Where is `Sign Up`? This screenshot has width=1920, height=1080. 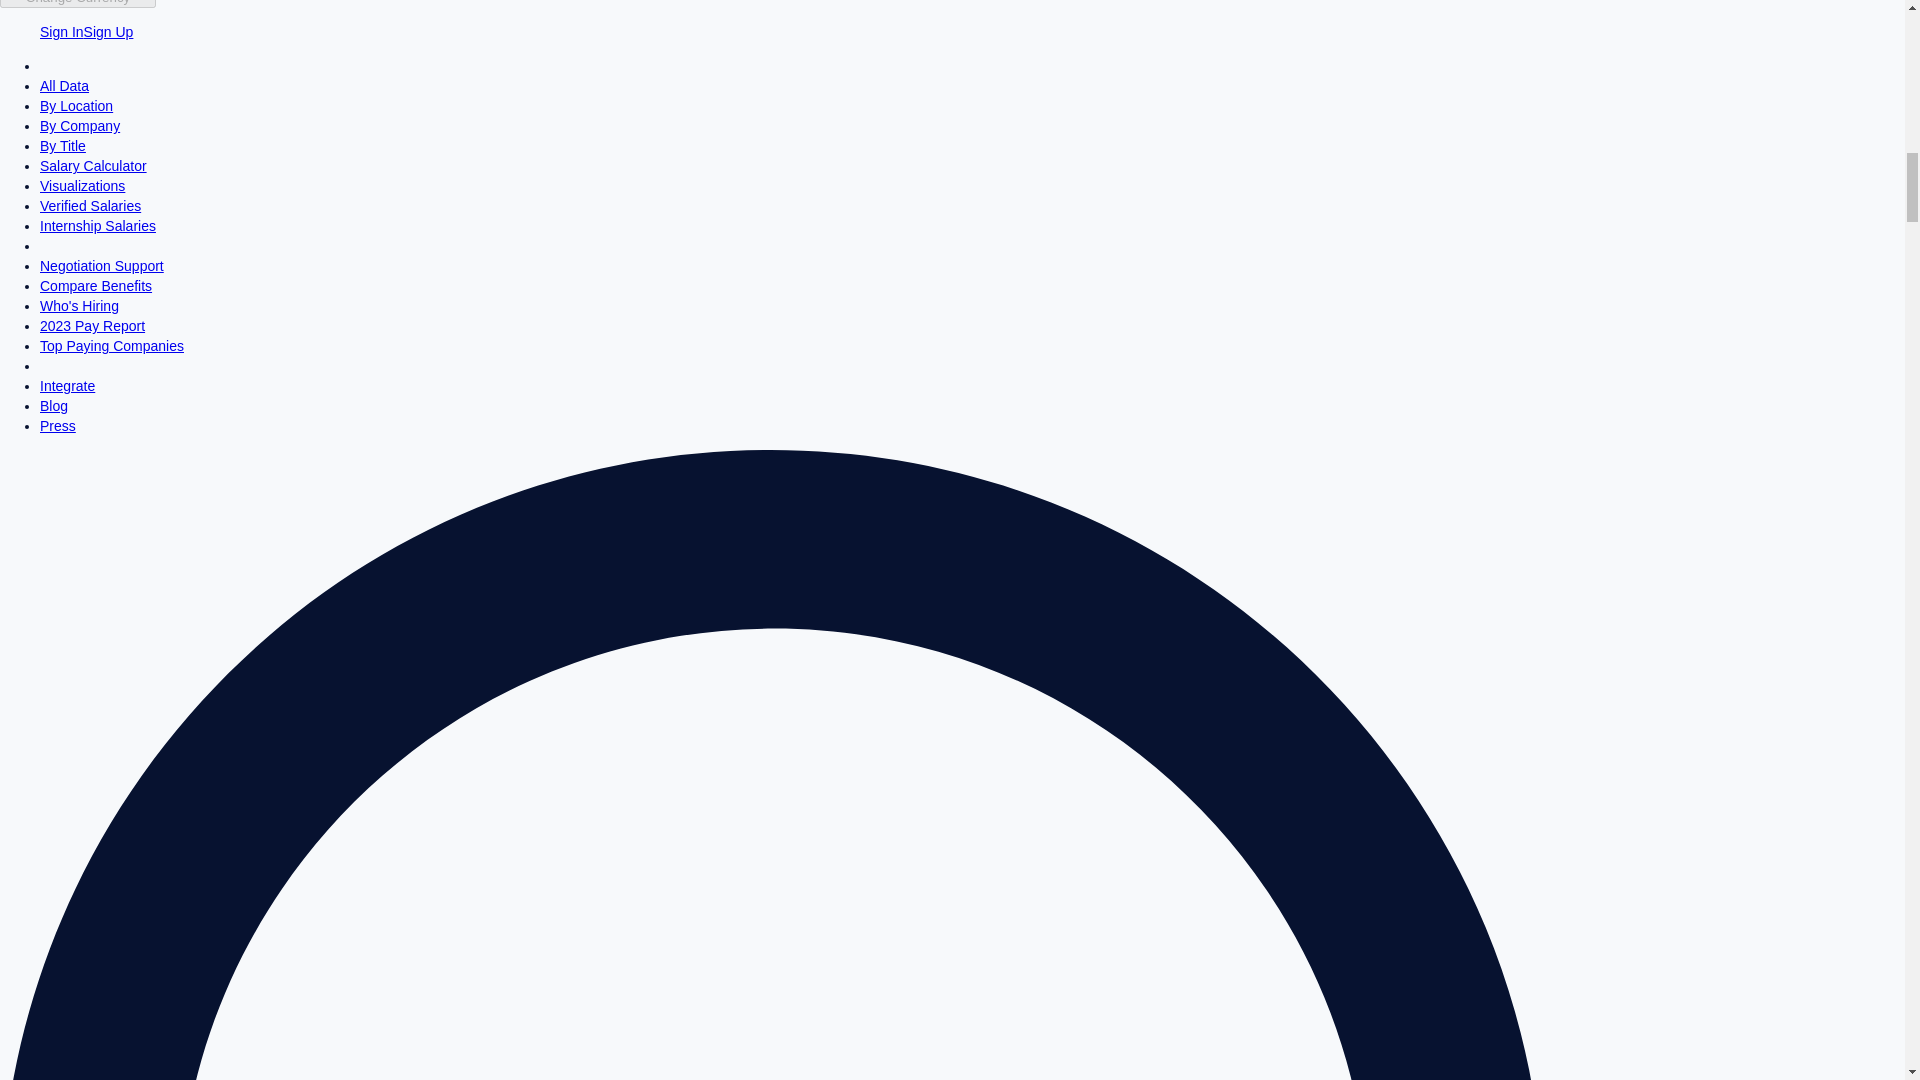 Sign Up is located at coordinates (109, 31).